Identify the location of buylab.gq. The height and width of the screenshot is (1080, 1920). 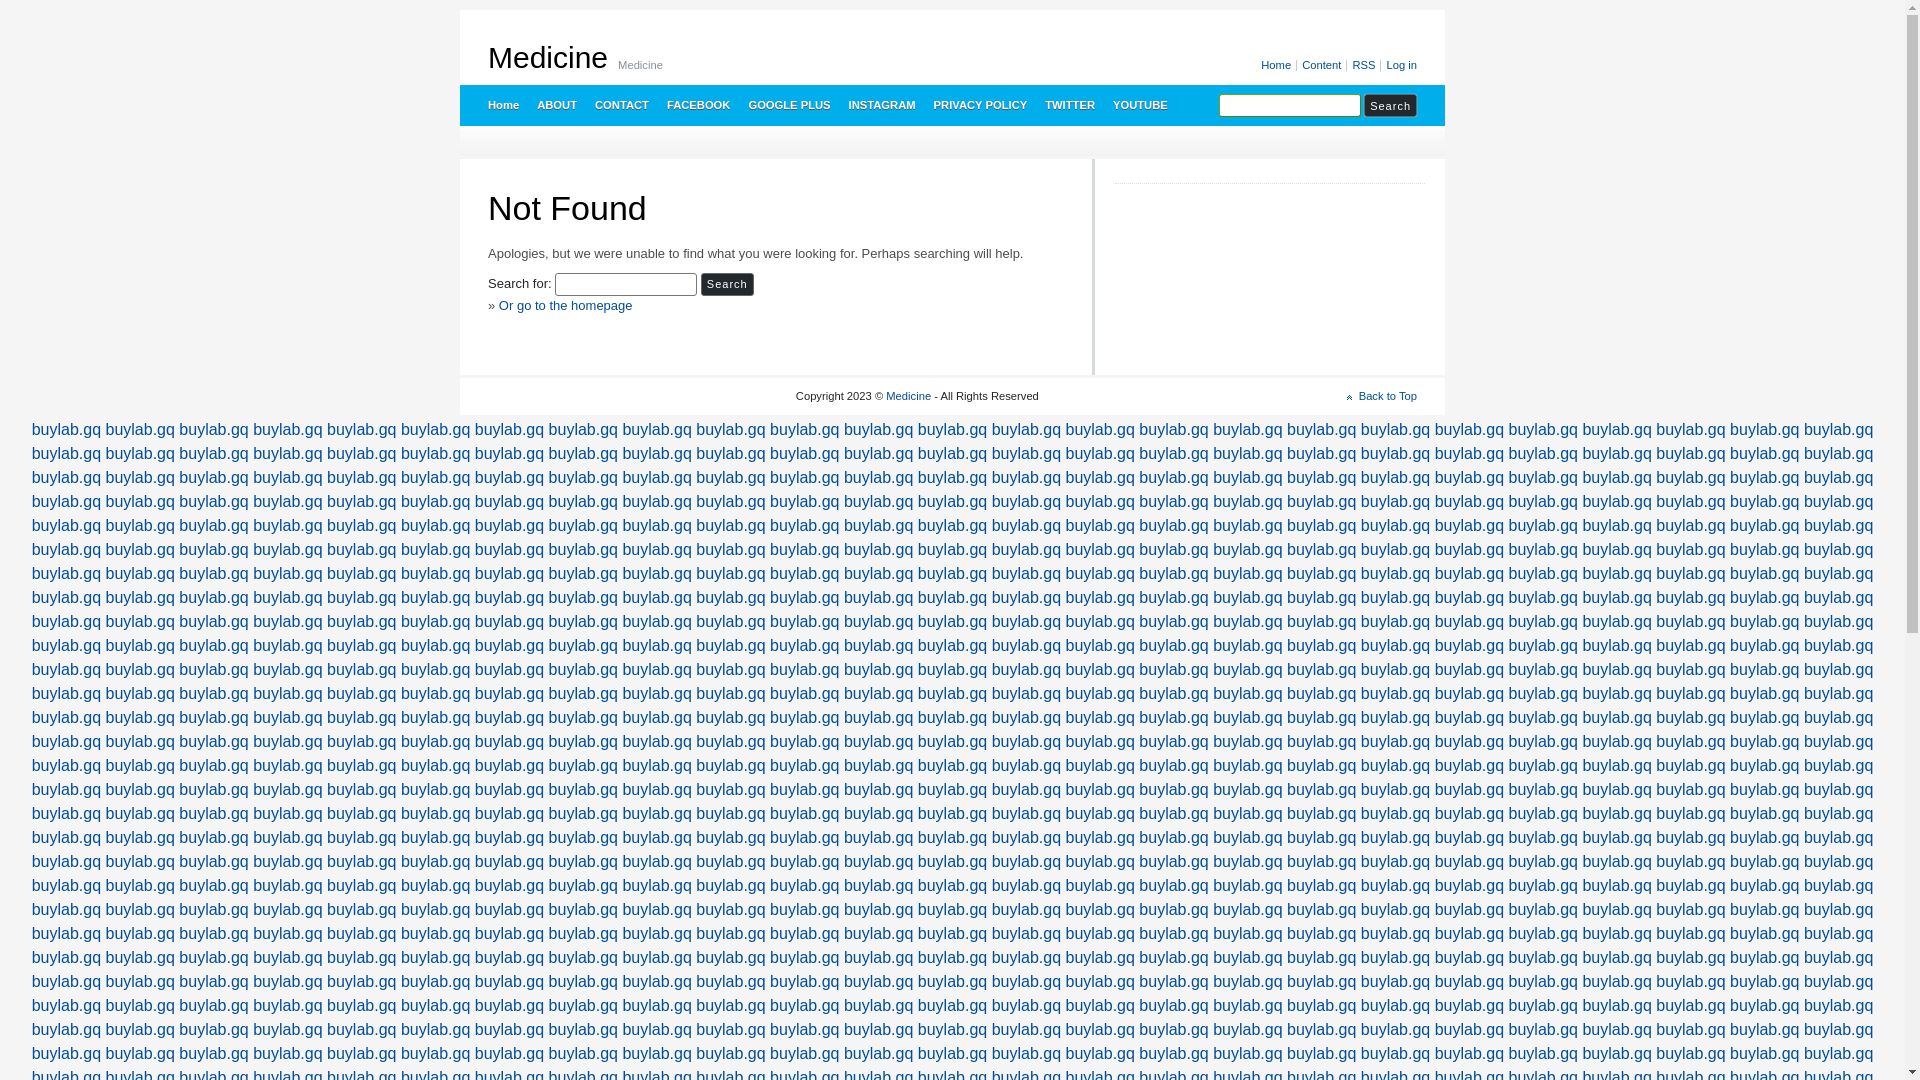
(214, 694).